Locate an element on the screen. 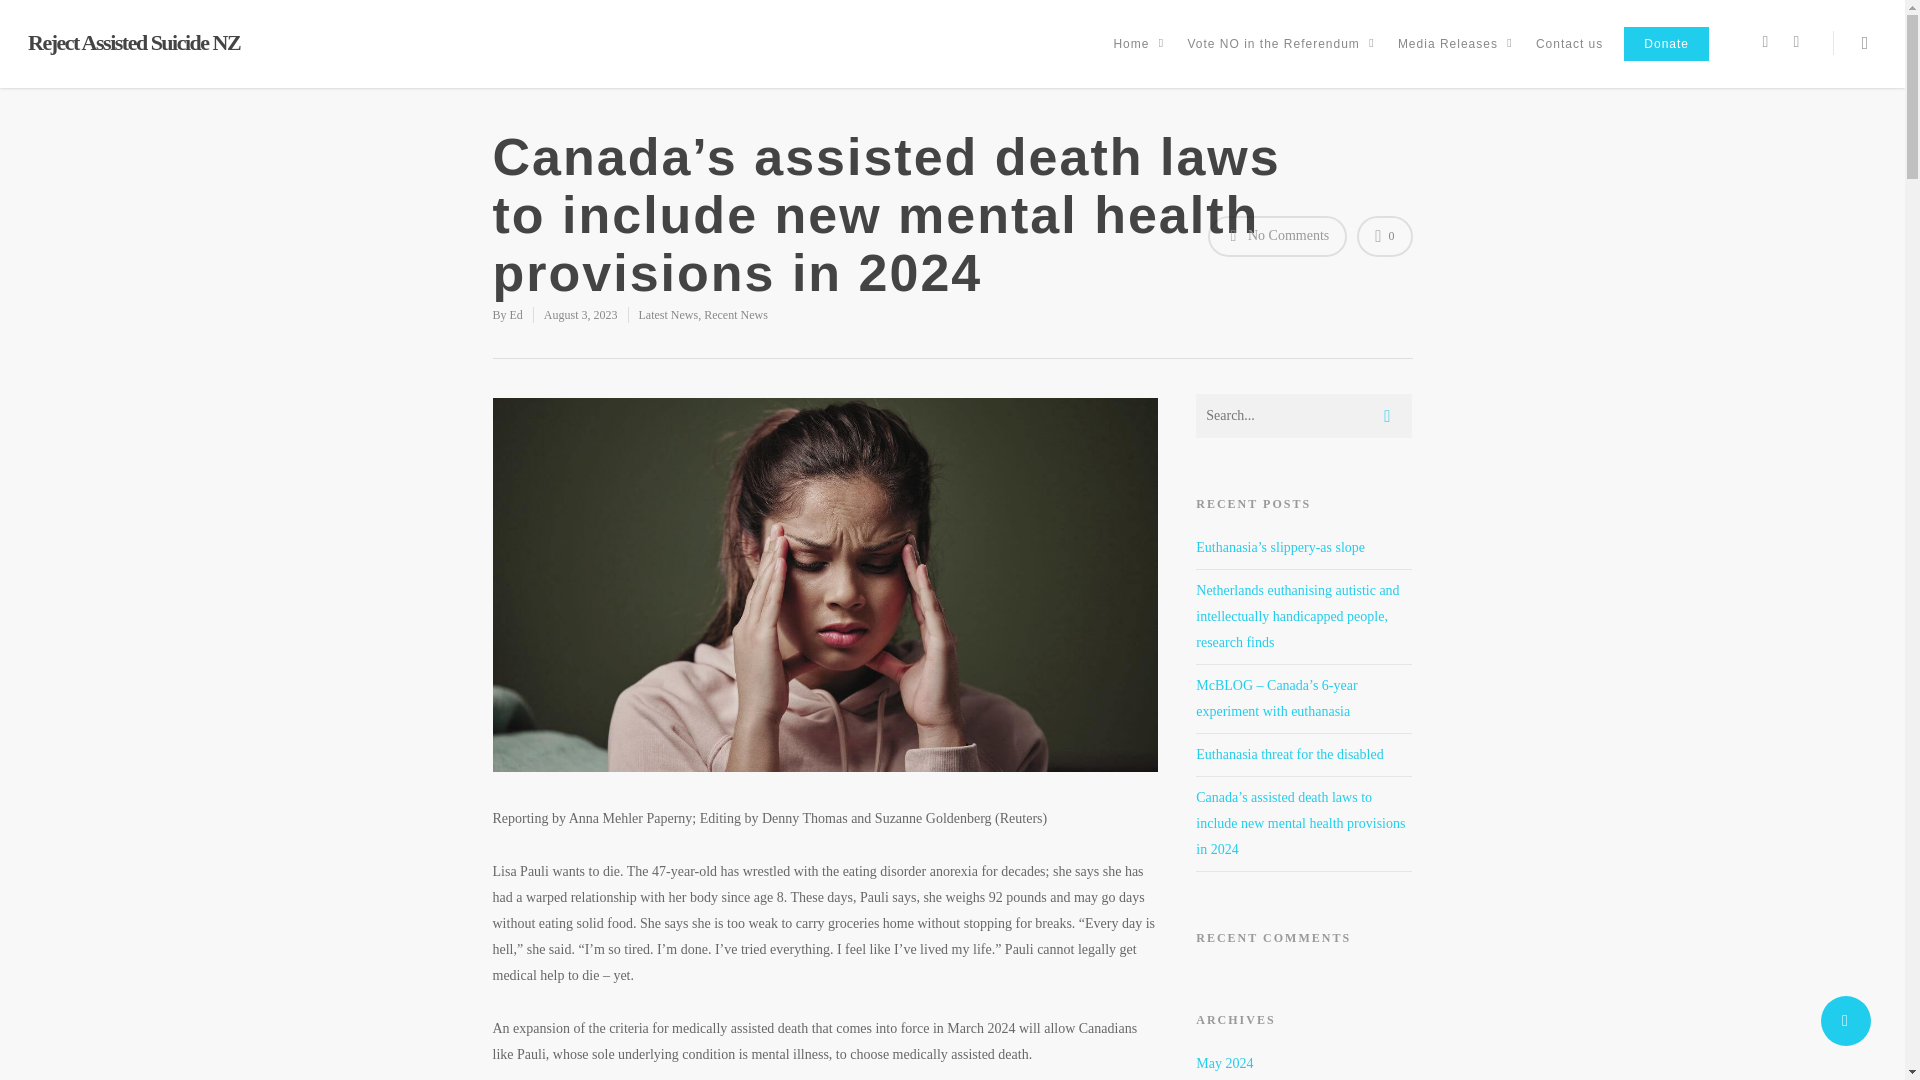  0 is located at coordinates (1384, 236).